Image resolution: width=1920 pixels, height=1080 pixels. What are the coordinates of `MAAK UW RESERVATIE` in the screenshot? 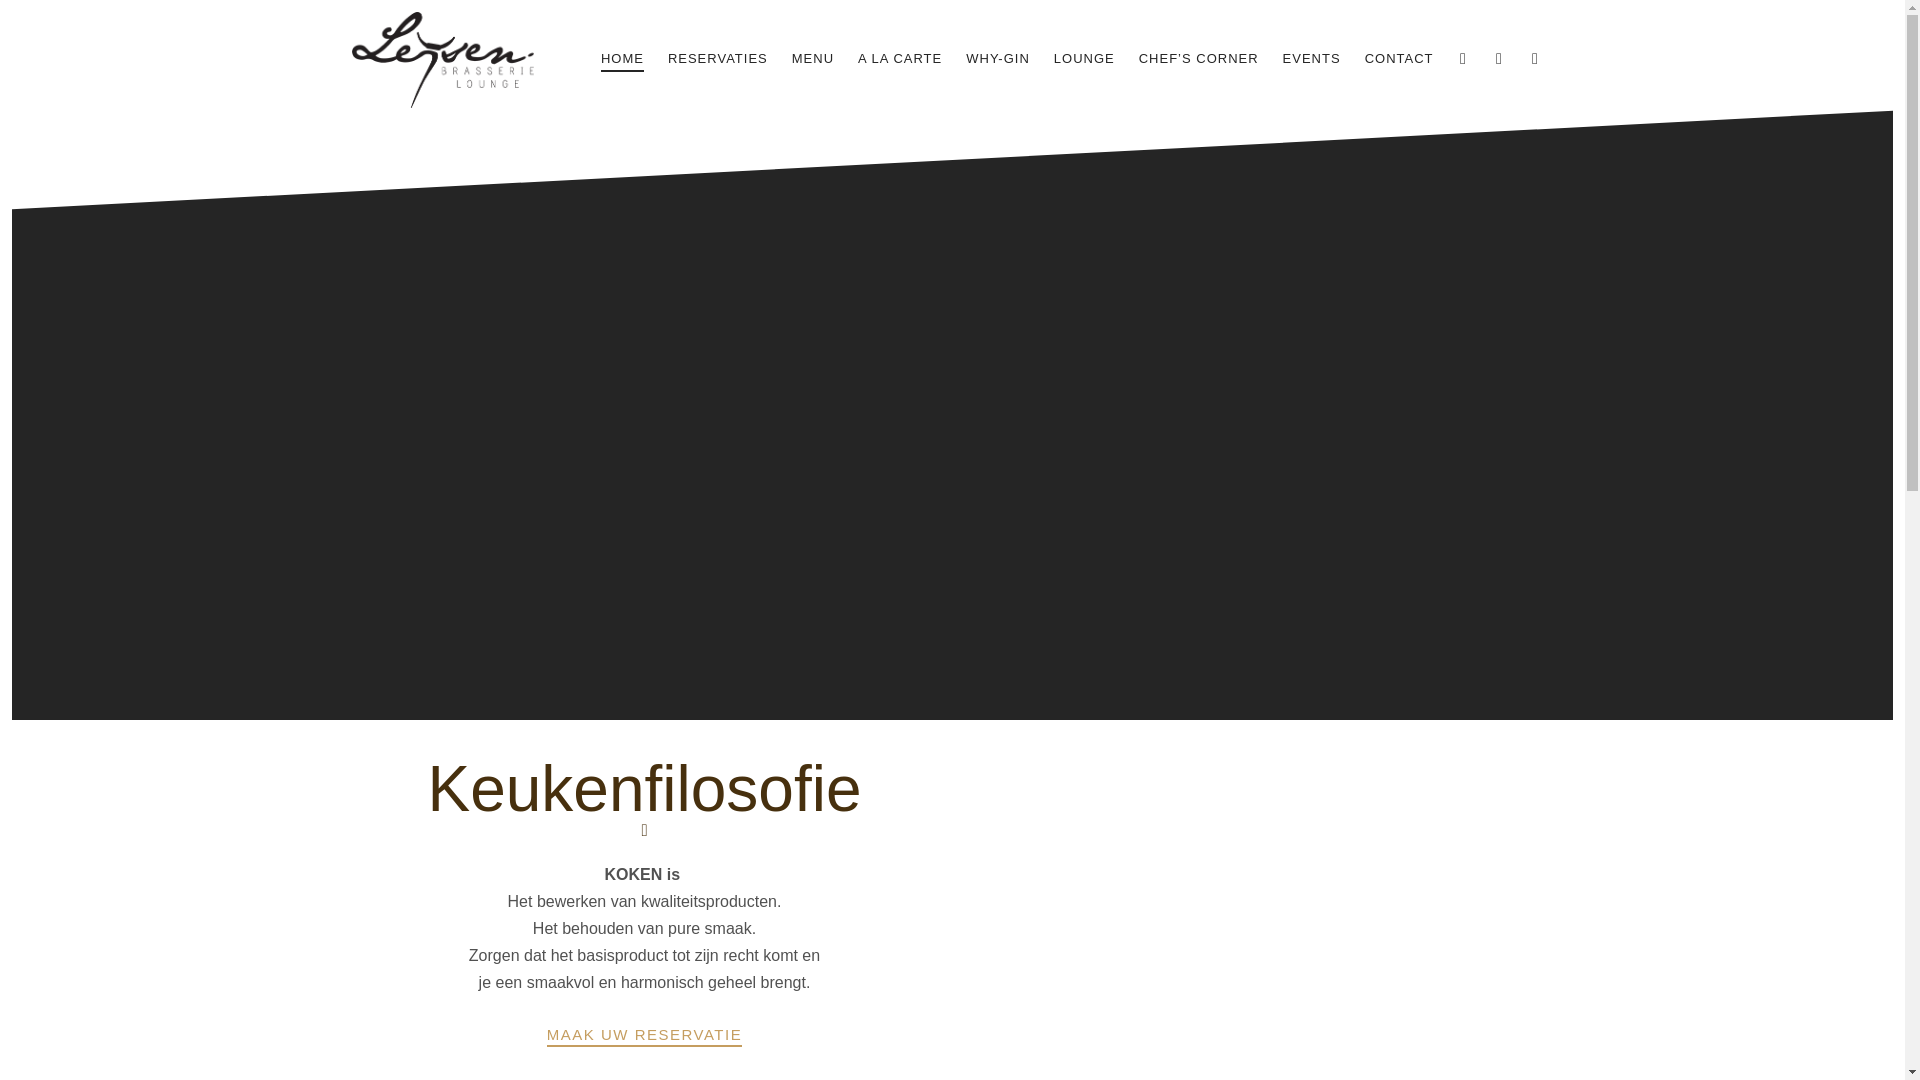 It's located at (644, 1036).